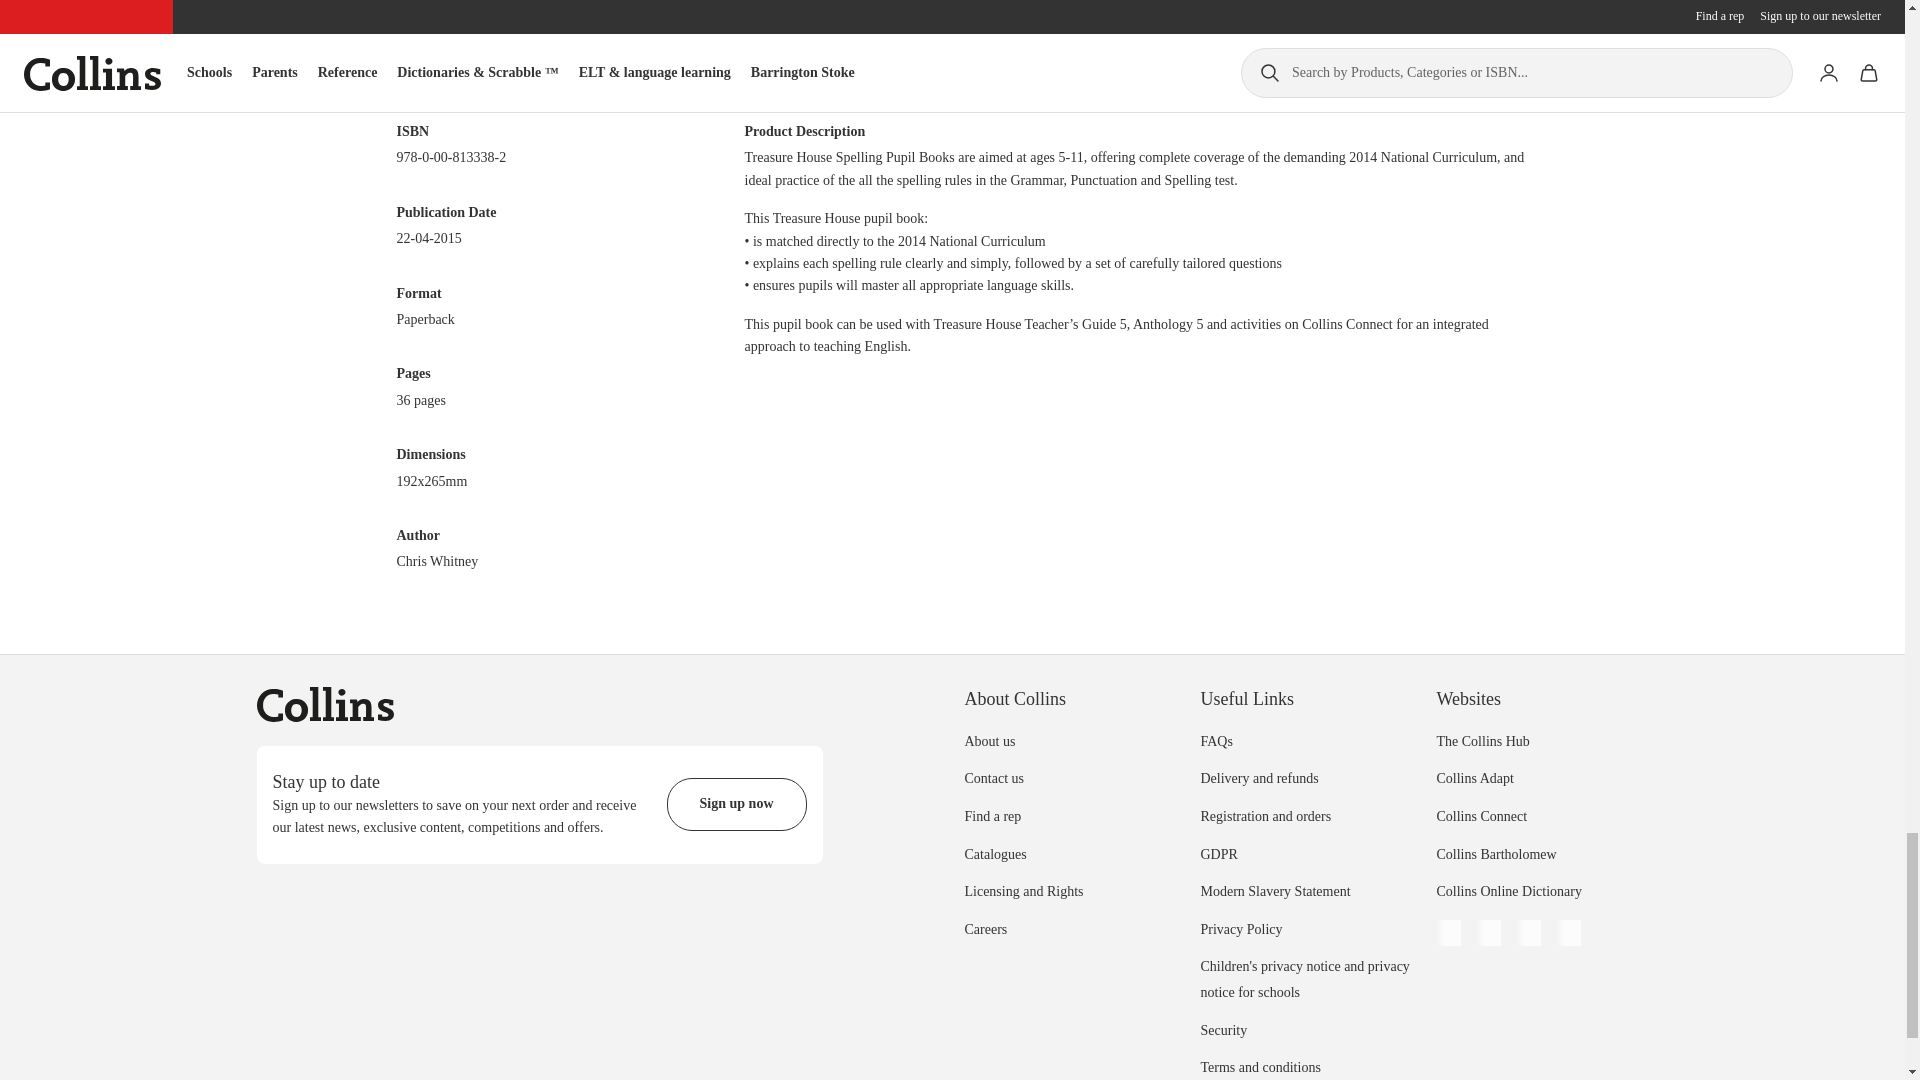  I want to click on Terms and conditions, so click(1260, 1066).